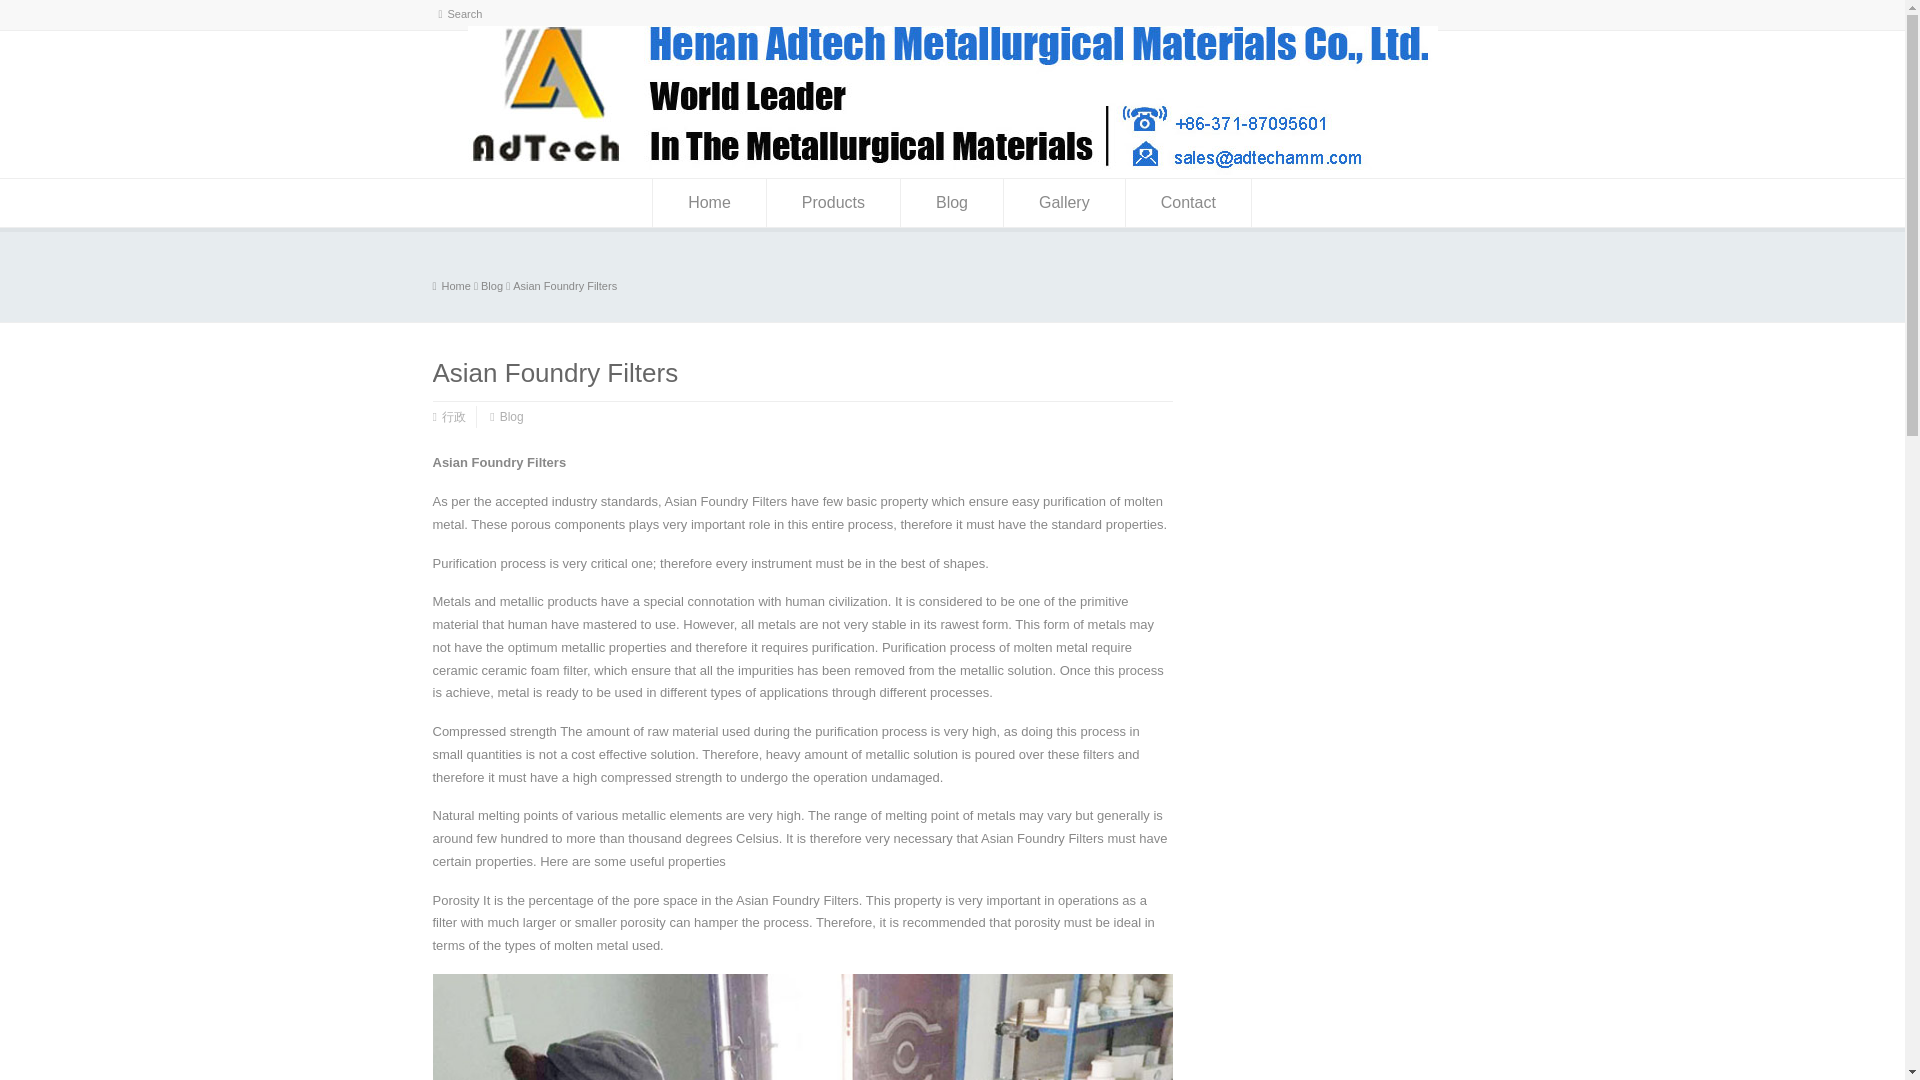 This screenshot has width=1920, height=1080. What do you see at coordinates (492, 285) in the screenshot?
I see `View all posts in Blog` at bounding box center [492, 285].